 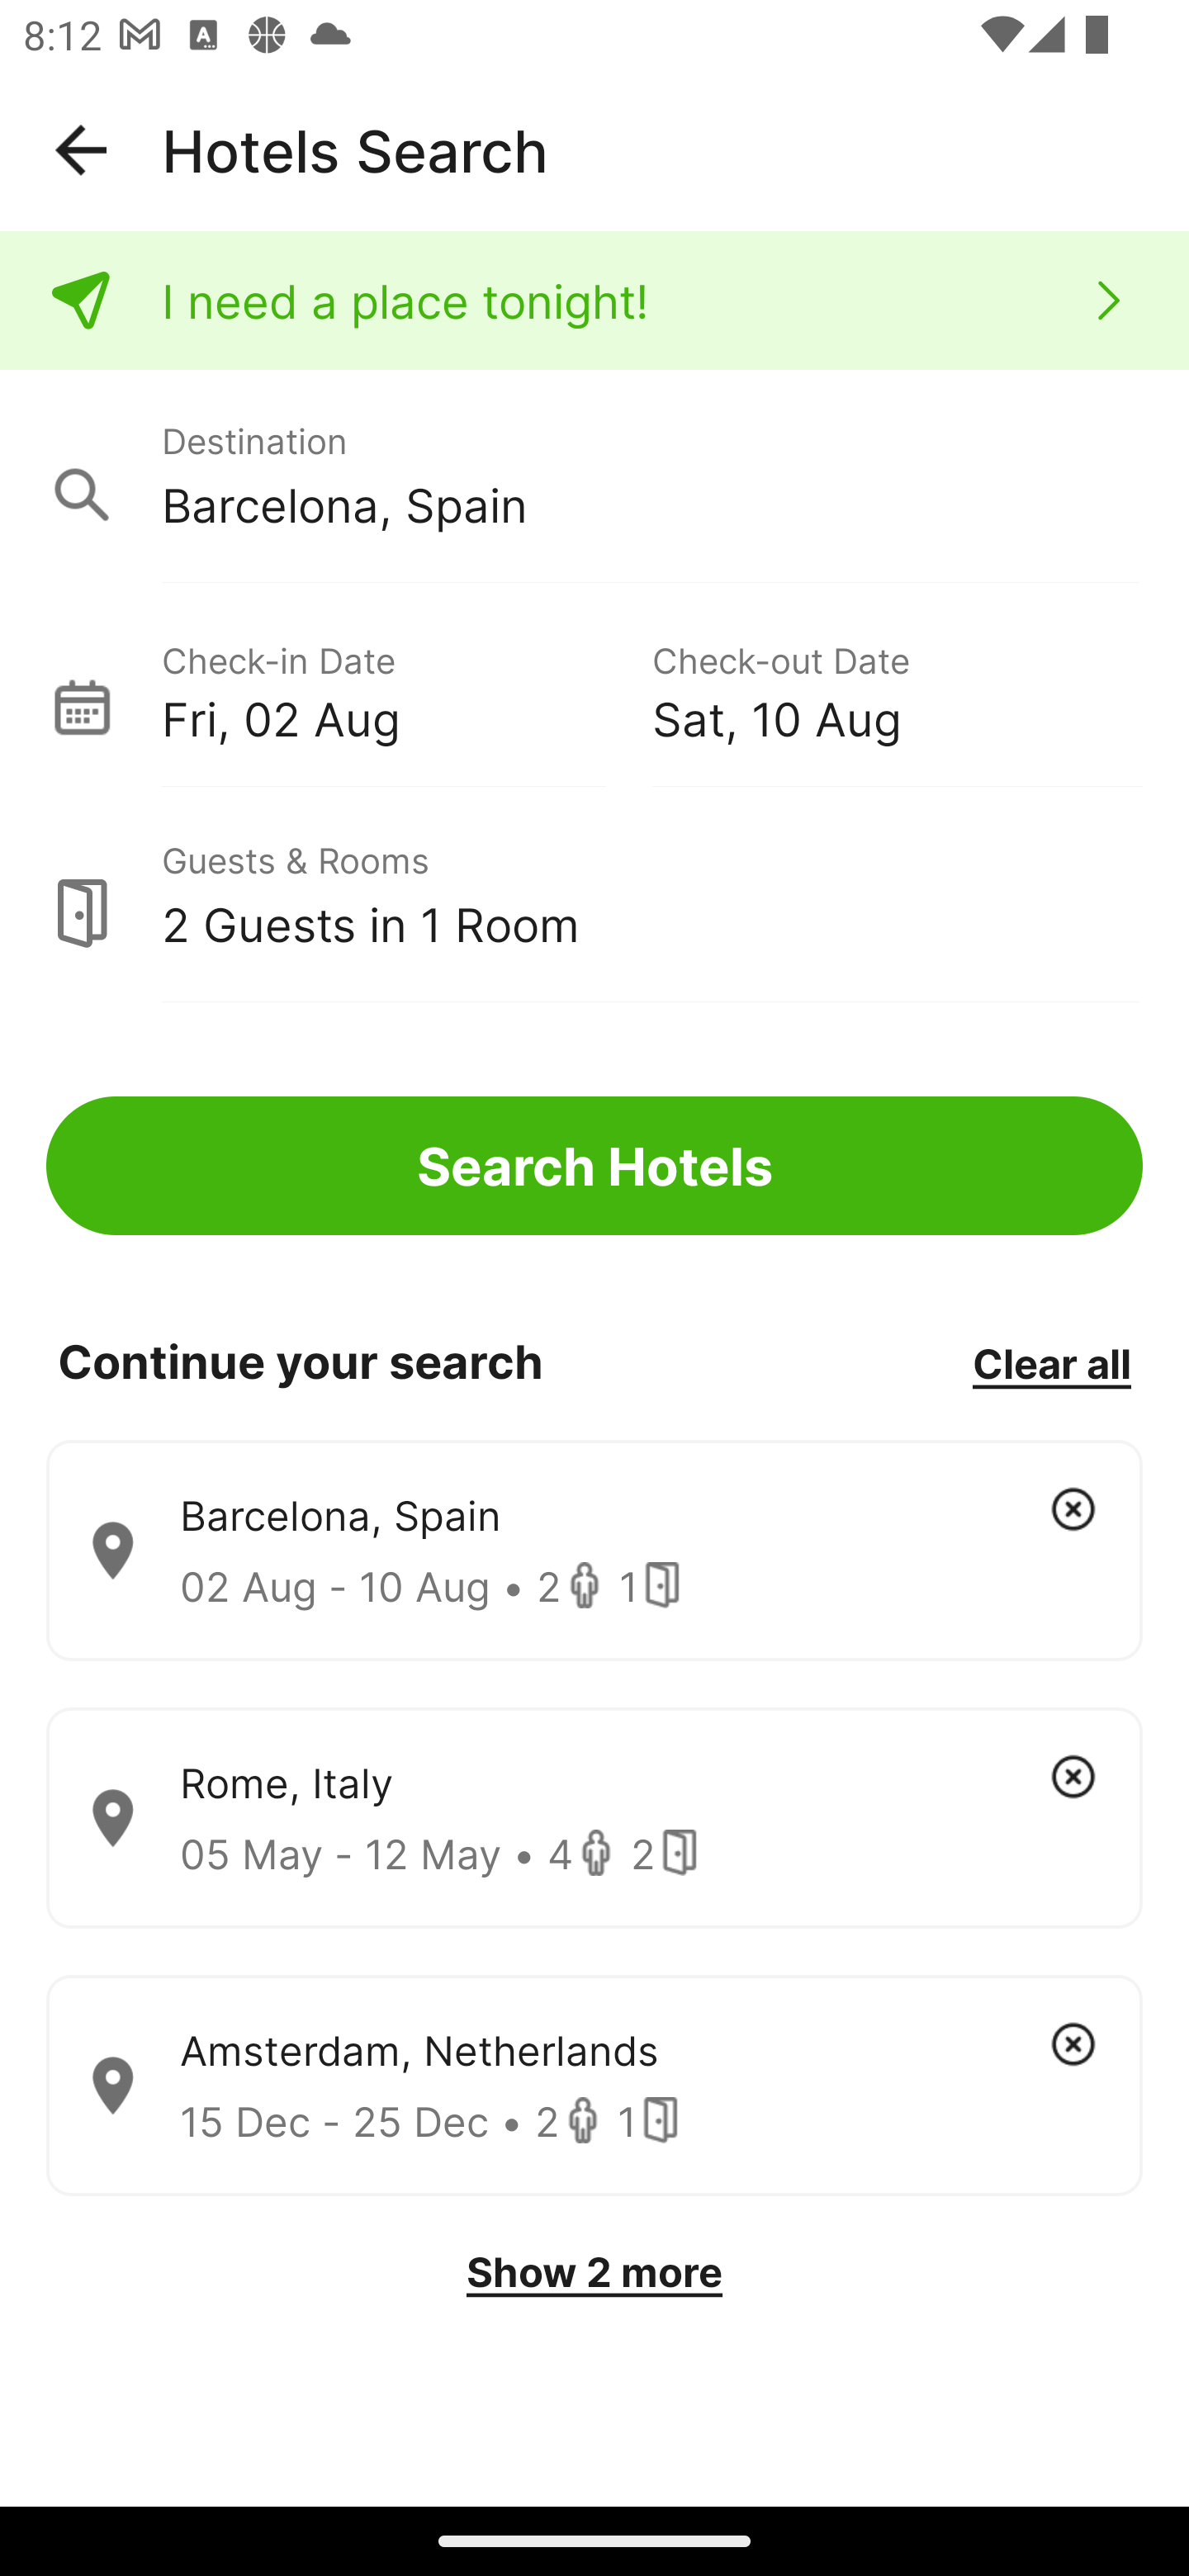 What do you see at coordinates (594, 1551) in the screenshot?
I see `Barcelona, Spain 02 Aug - 10 Aug • 2  1 ` at bounding box center [594, 1551].